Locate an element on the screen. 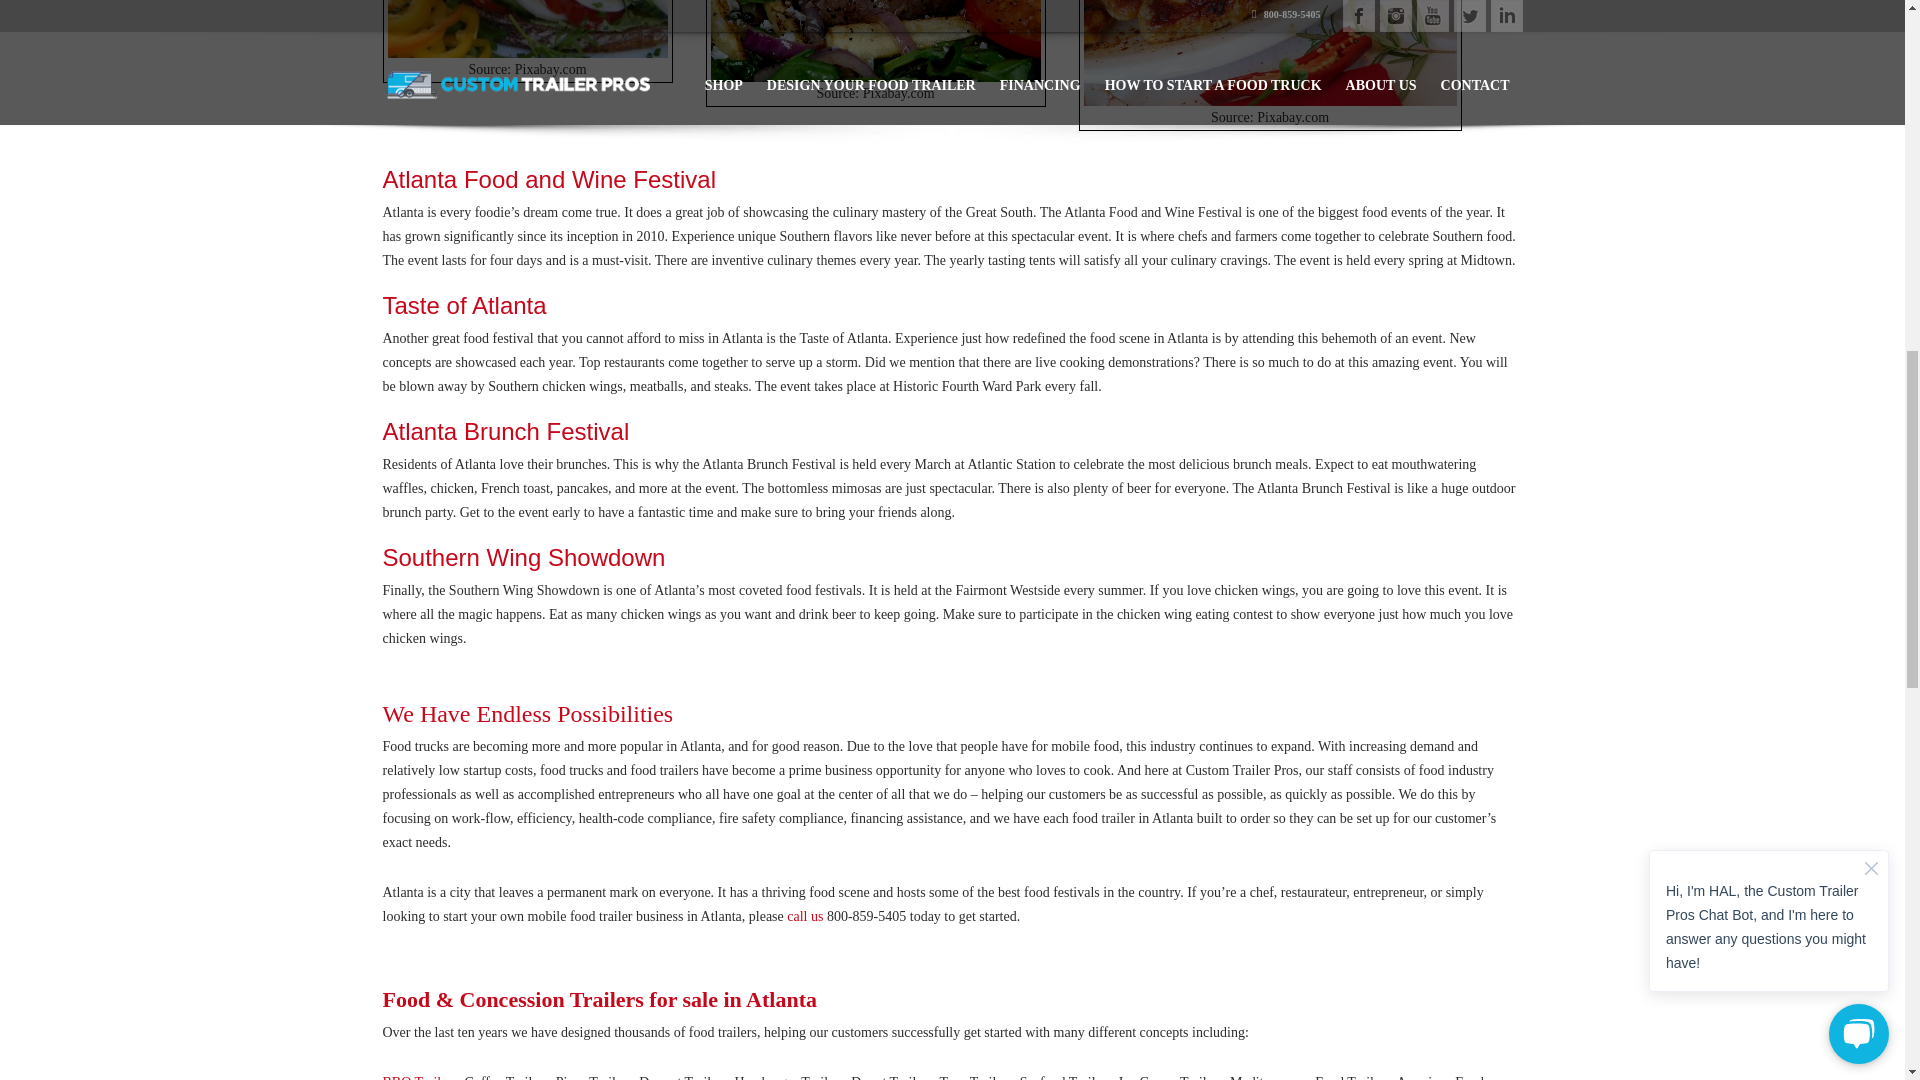  BBQ Trailers is located at coordinates (419, 1077).